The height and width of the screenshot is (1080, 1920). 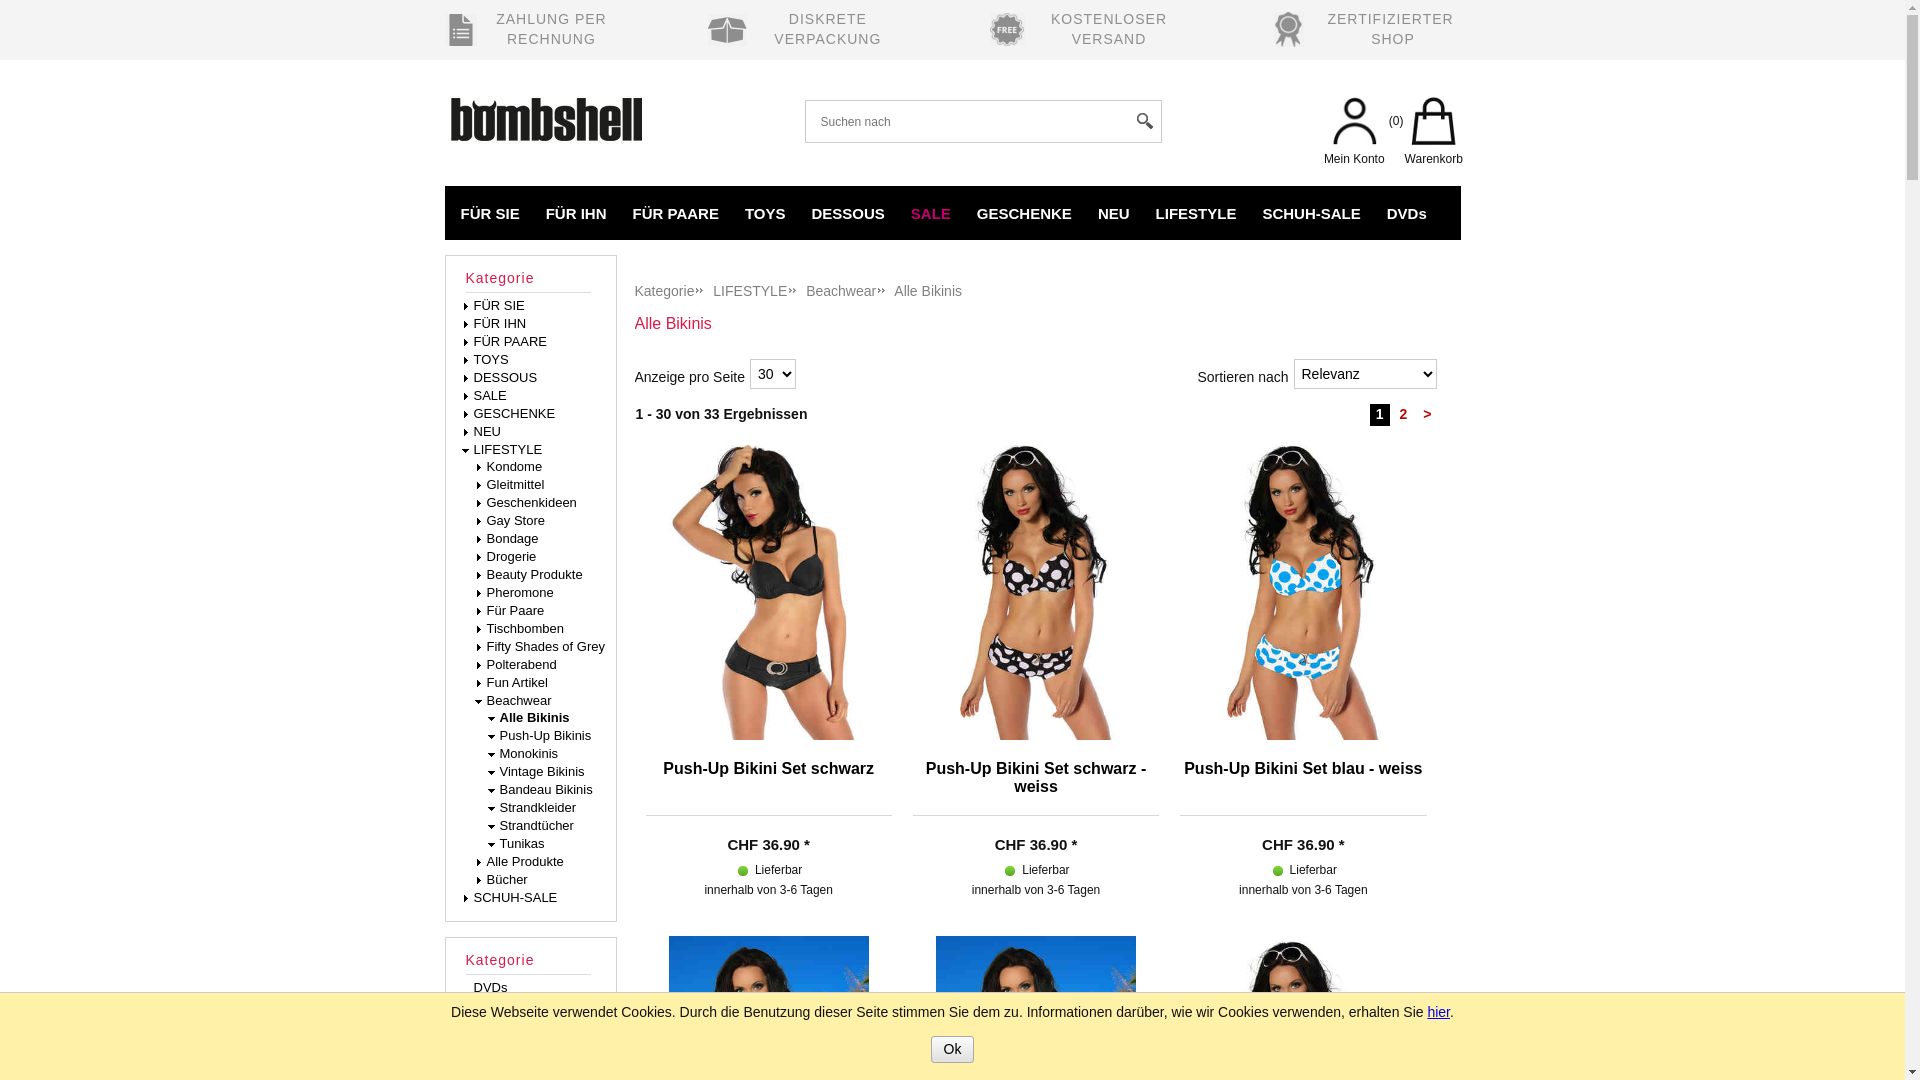 What do you see at coordinates (546, 646) in the screenshot?
I see ` Fifty Shades of Grey` at bounding box center [546, 646].